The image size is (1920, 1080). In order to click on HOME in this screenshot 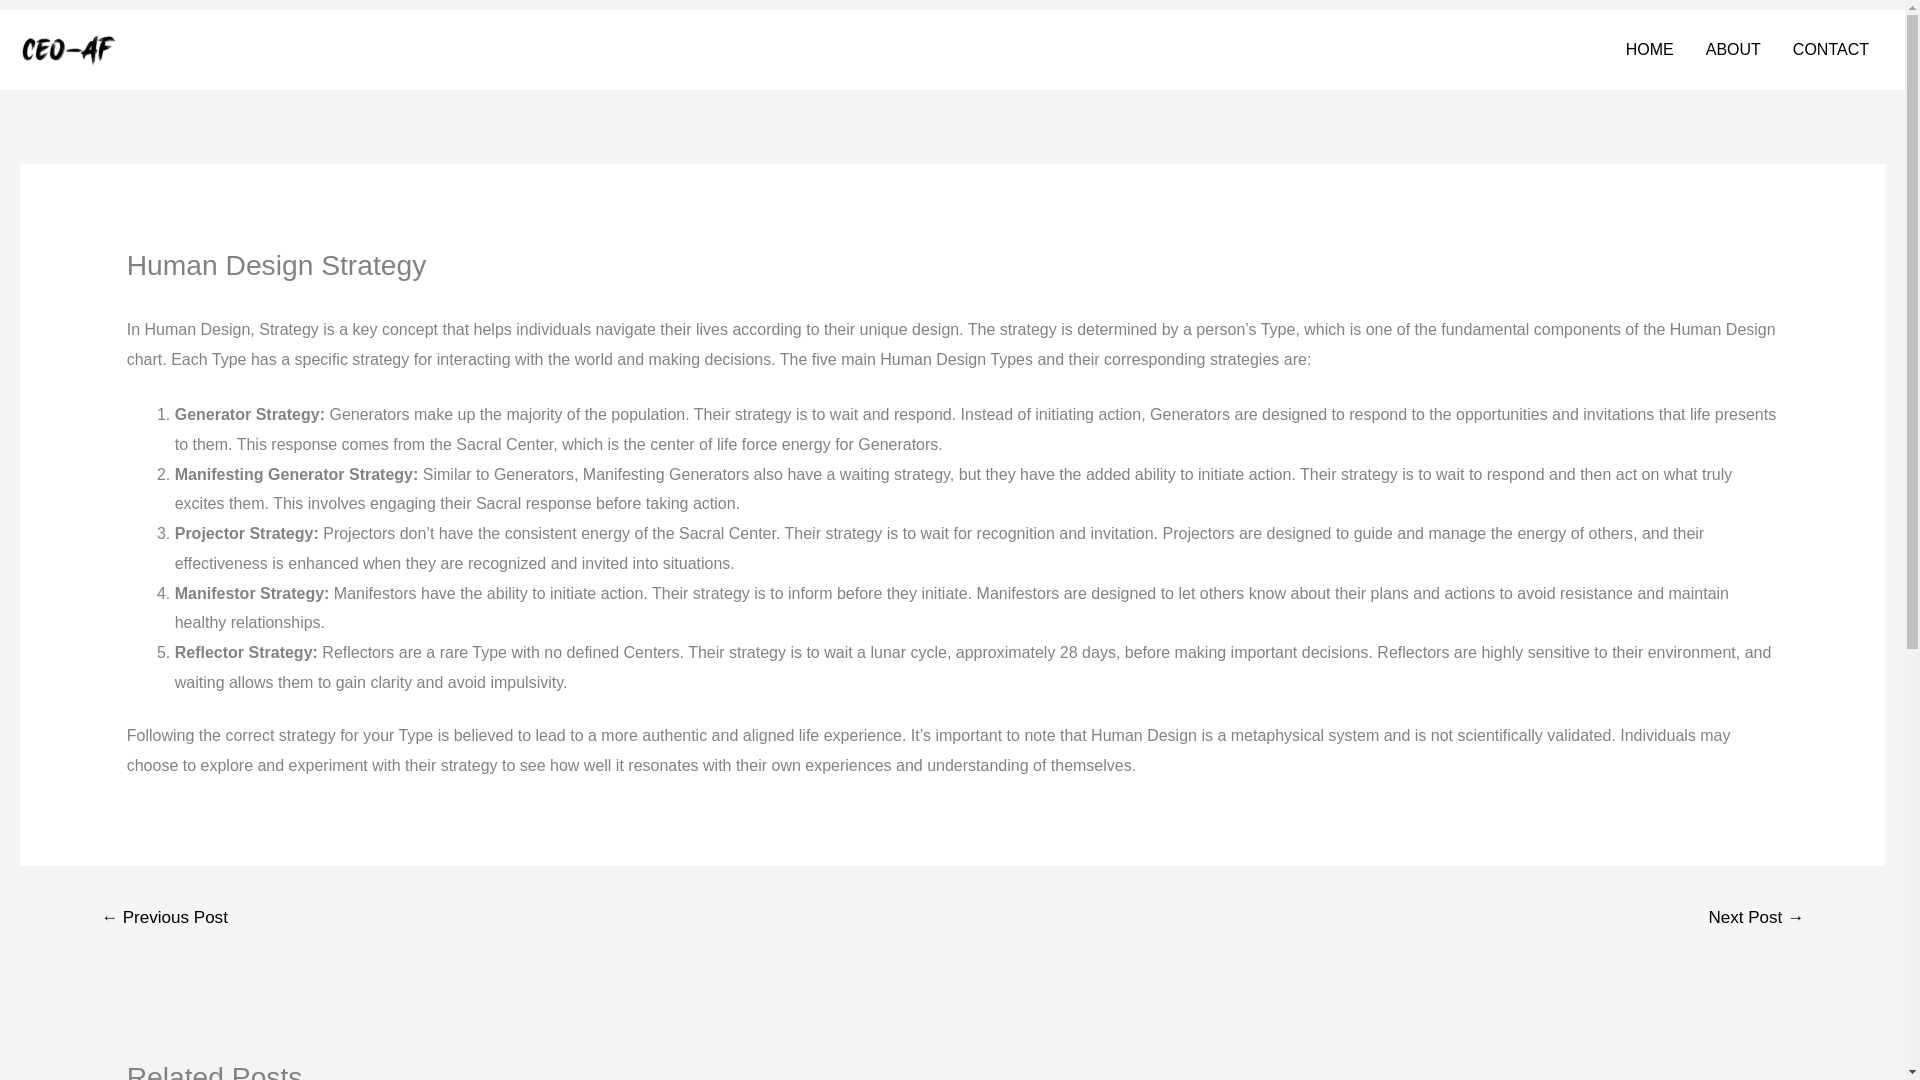, I will do `click(1650, 49)`.